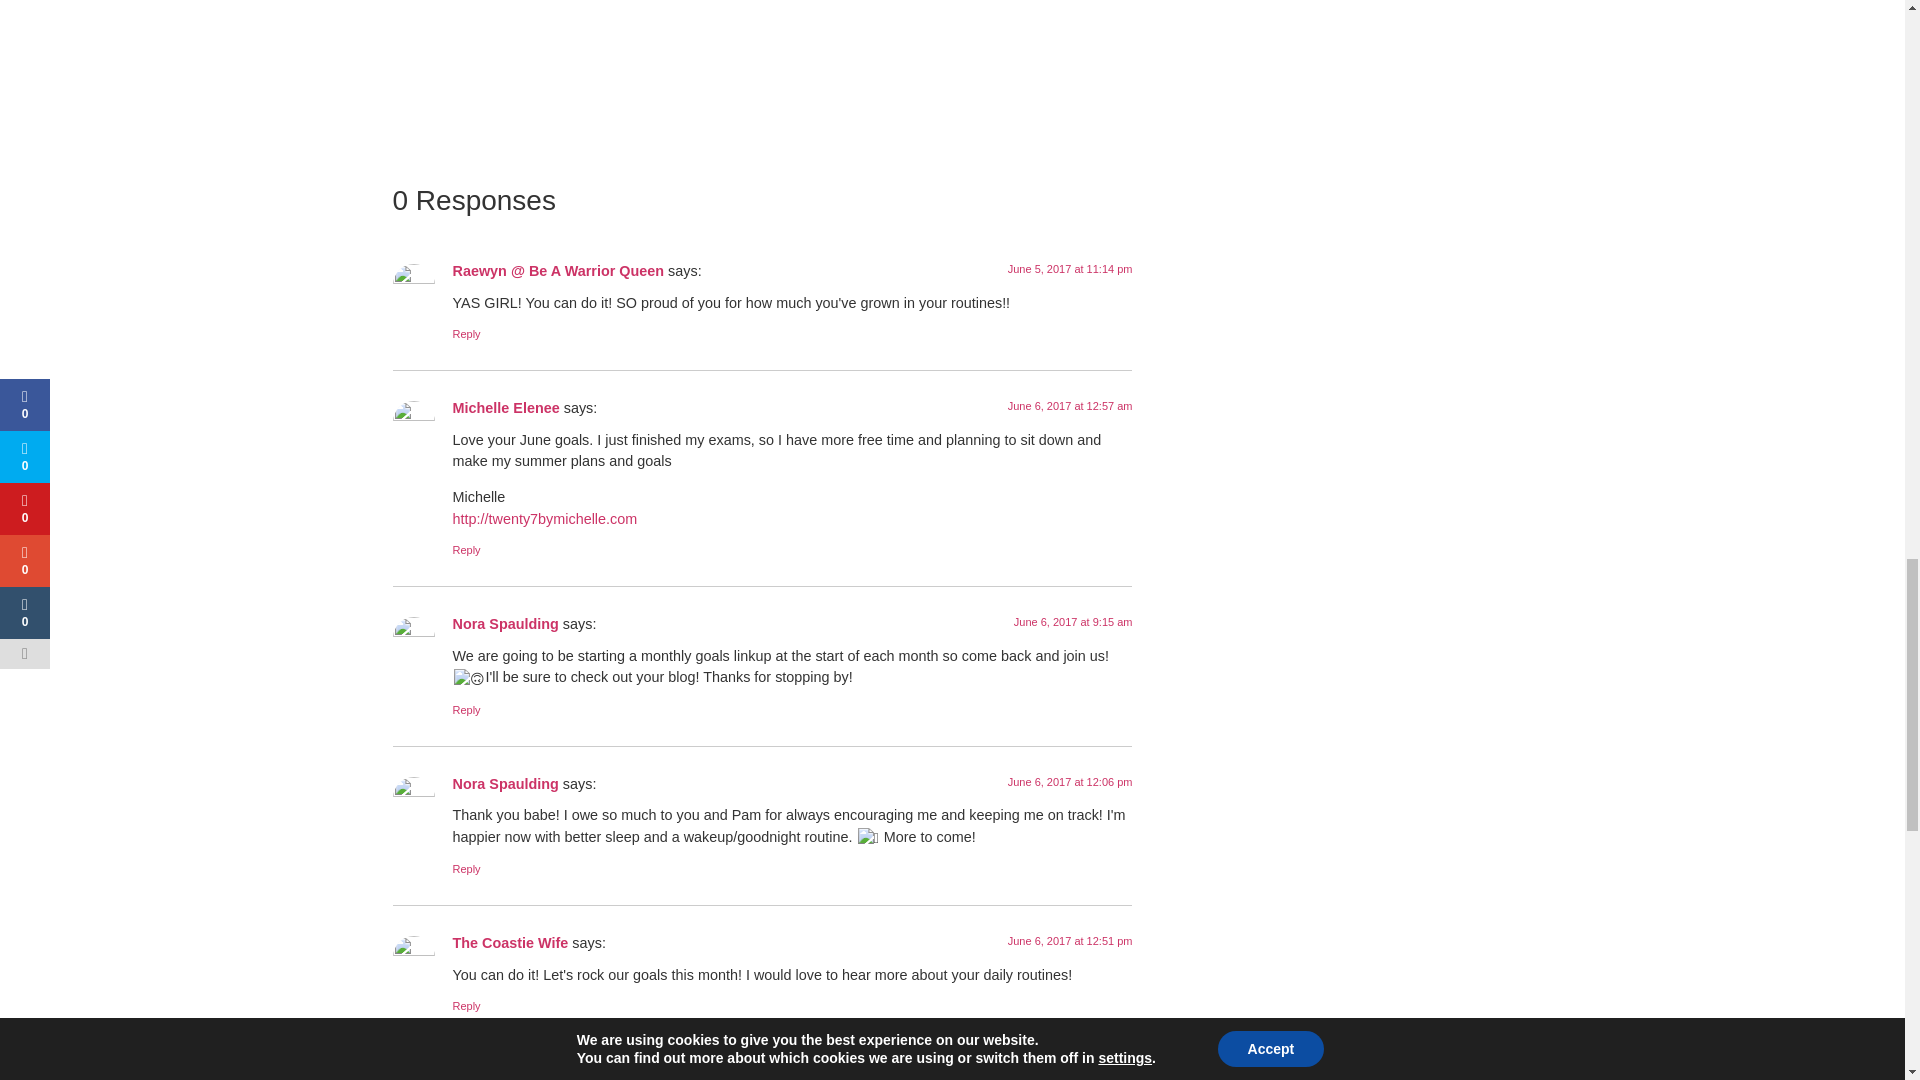  Describe the element at coordinates (1072, 621) in the screenshot. I see `June 6, 2017 at 9:15 am` at that location.